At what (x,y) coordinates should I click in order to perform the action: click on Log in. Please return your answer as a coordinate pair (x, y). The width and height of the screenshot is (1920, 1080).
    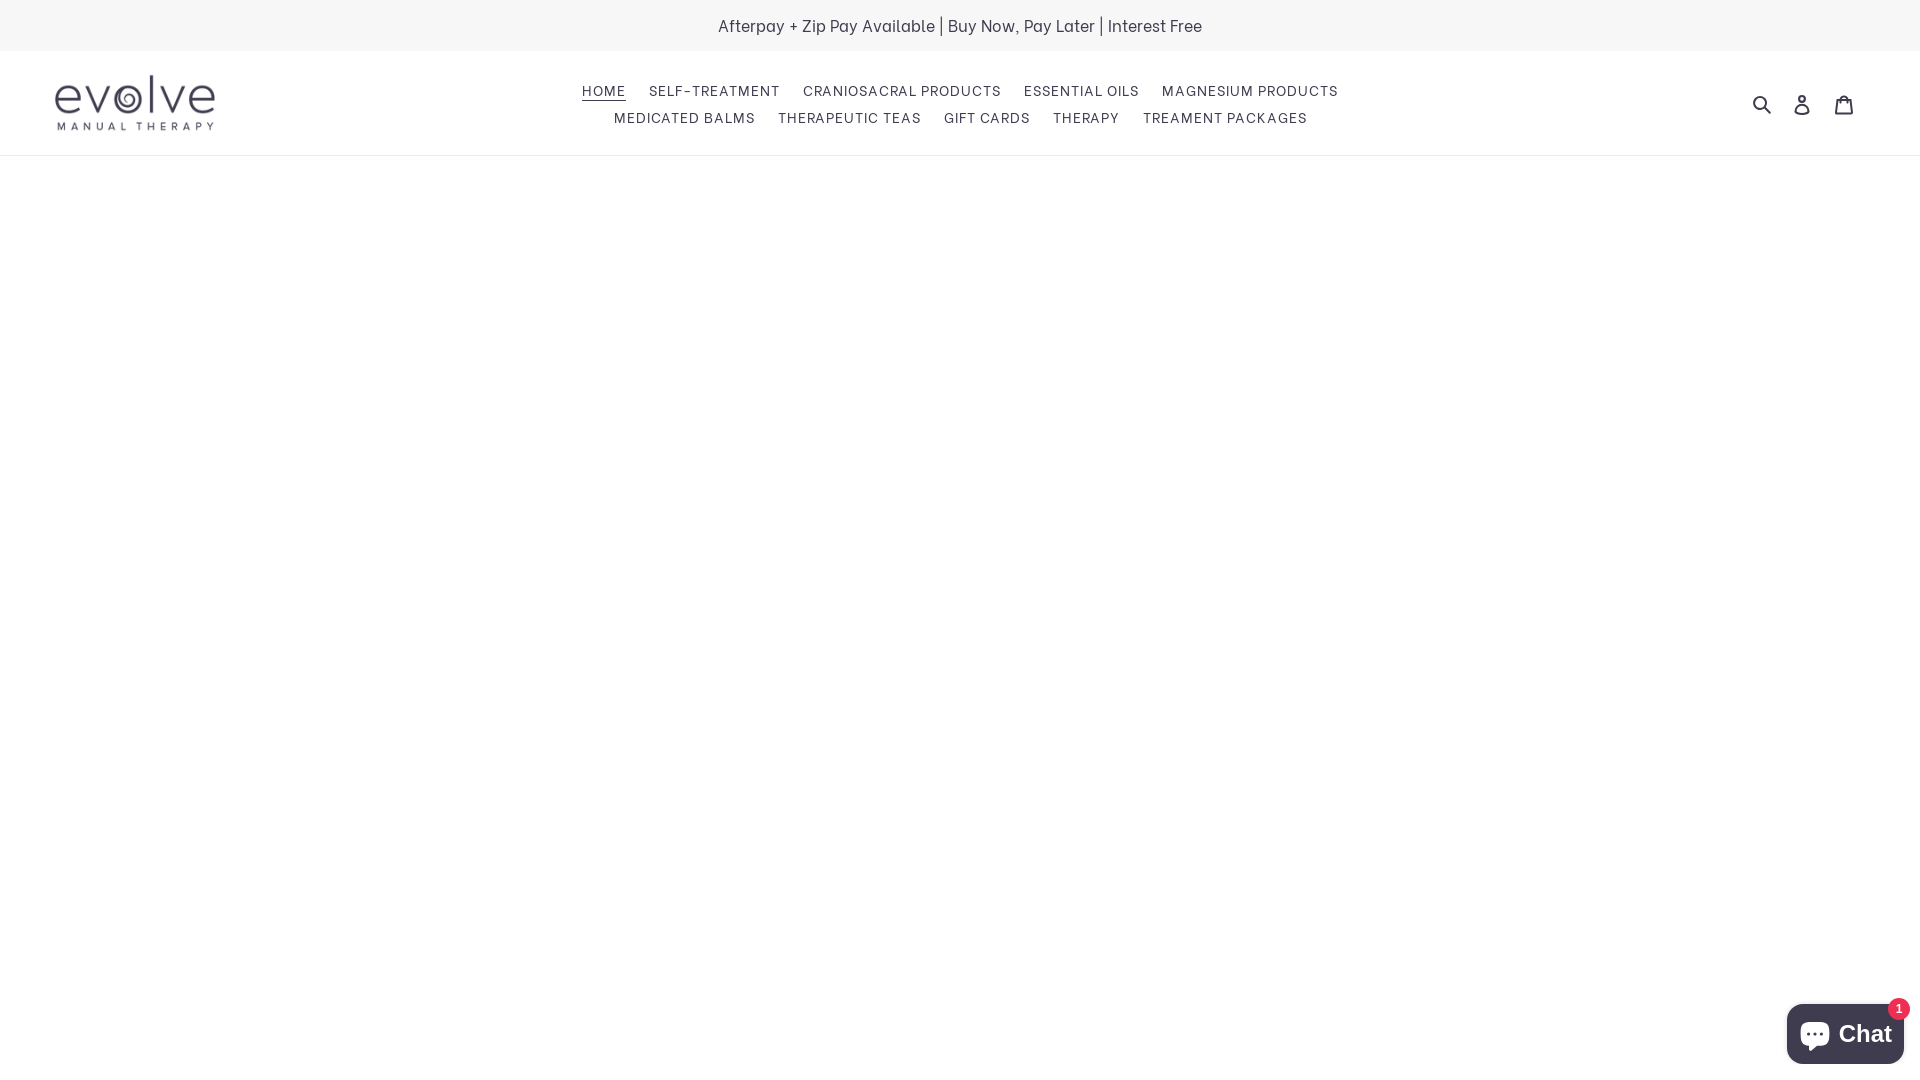
    Looking at the image, I should click on (1802, 102).